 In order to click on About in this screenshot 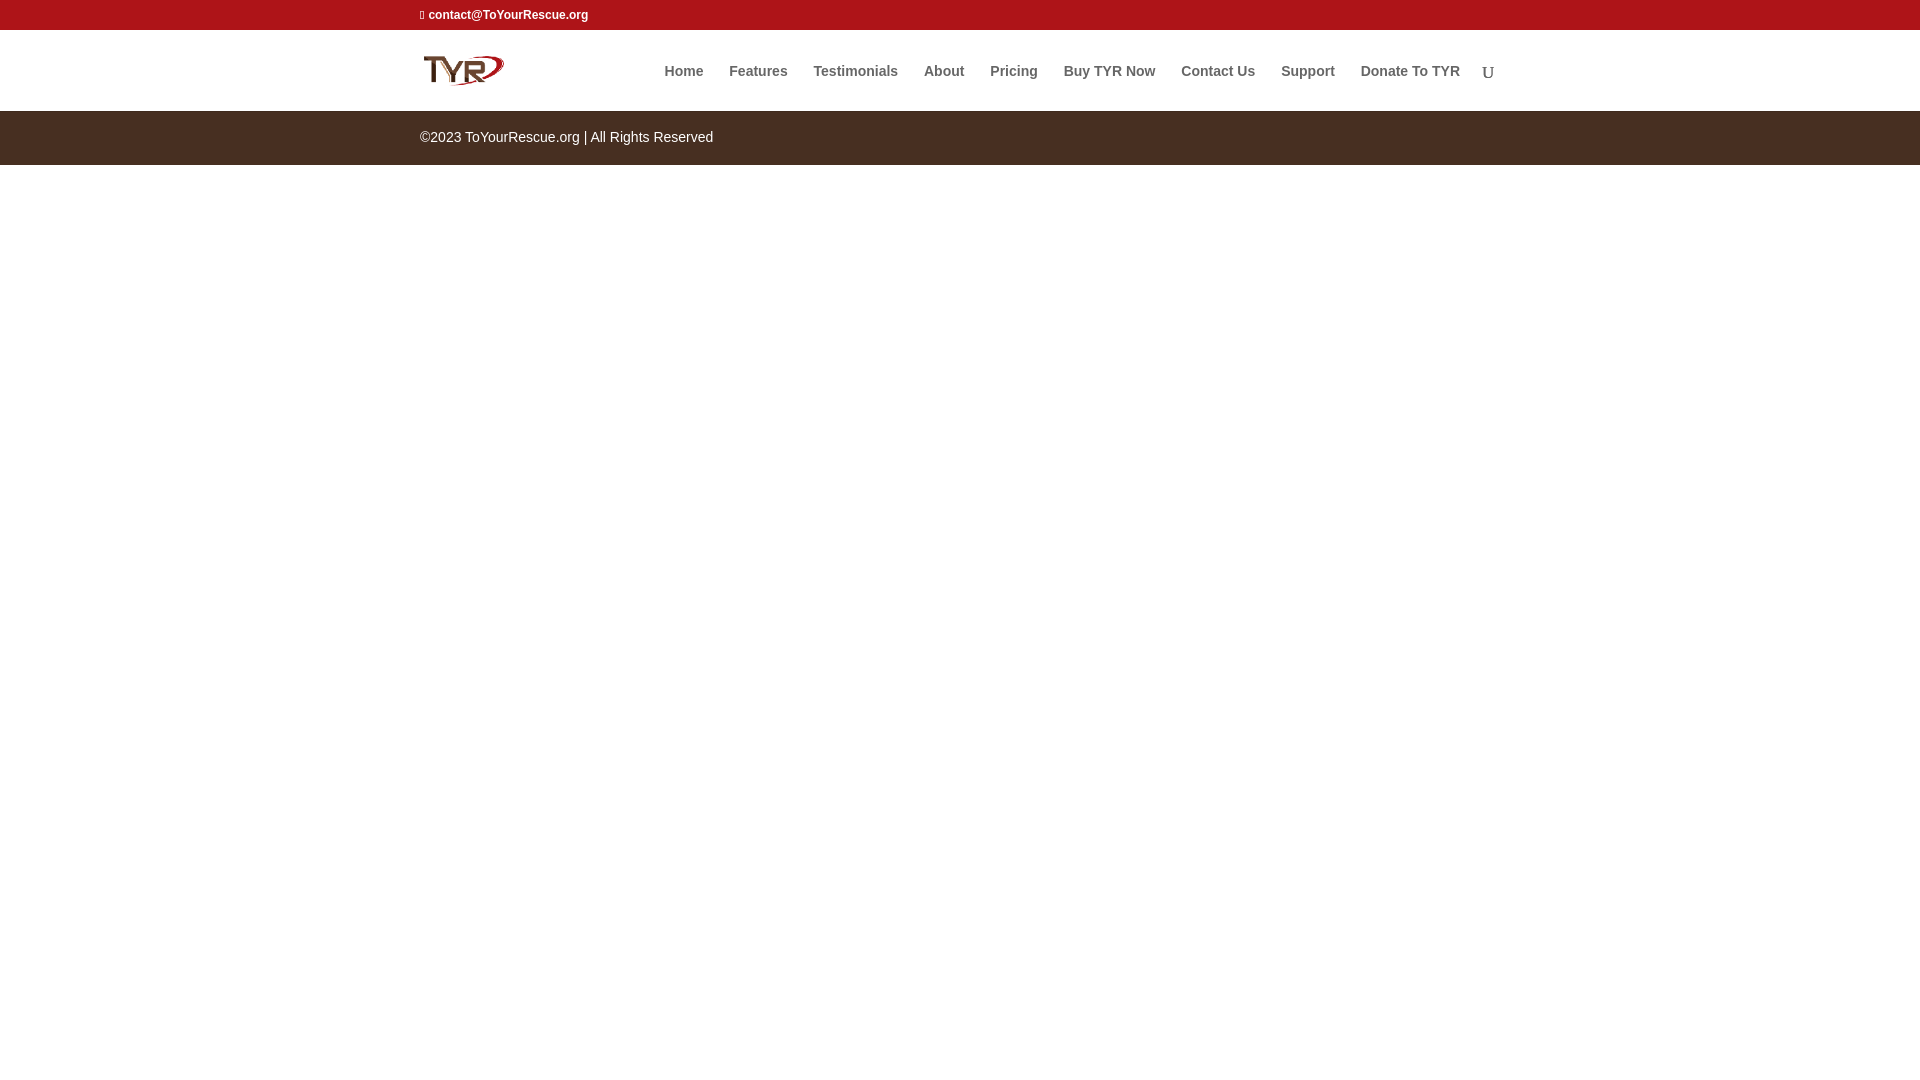, I will do `click(943, 87)`.